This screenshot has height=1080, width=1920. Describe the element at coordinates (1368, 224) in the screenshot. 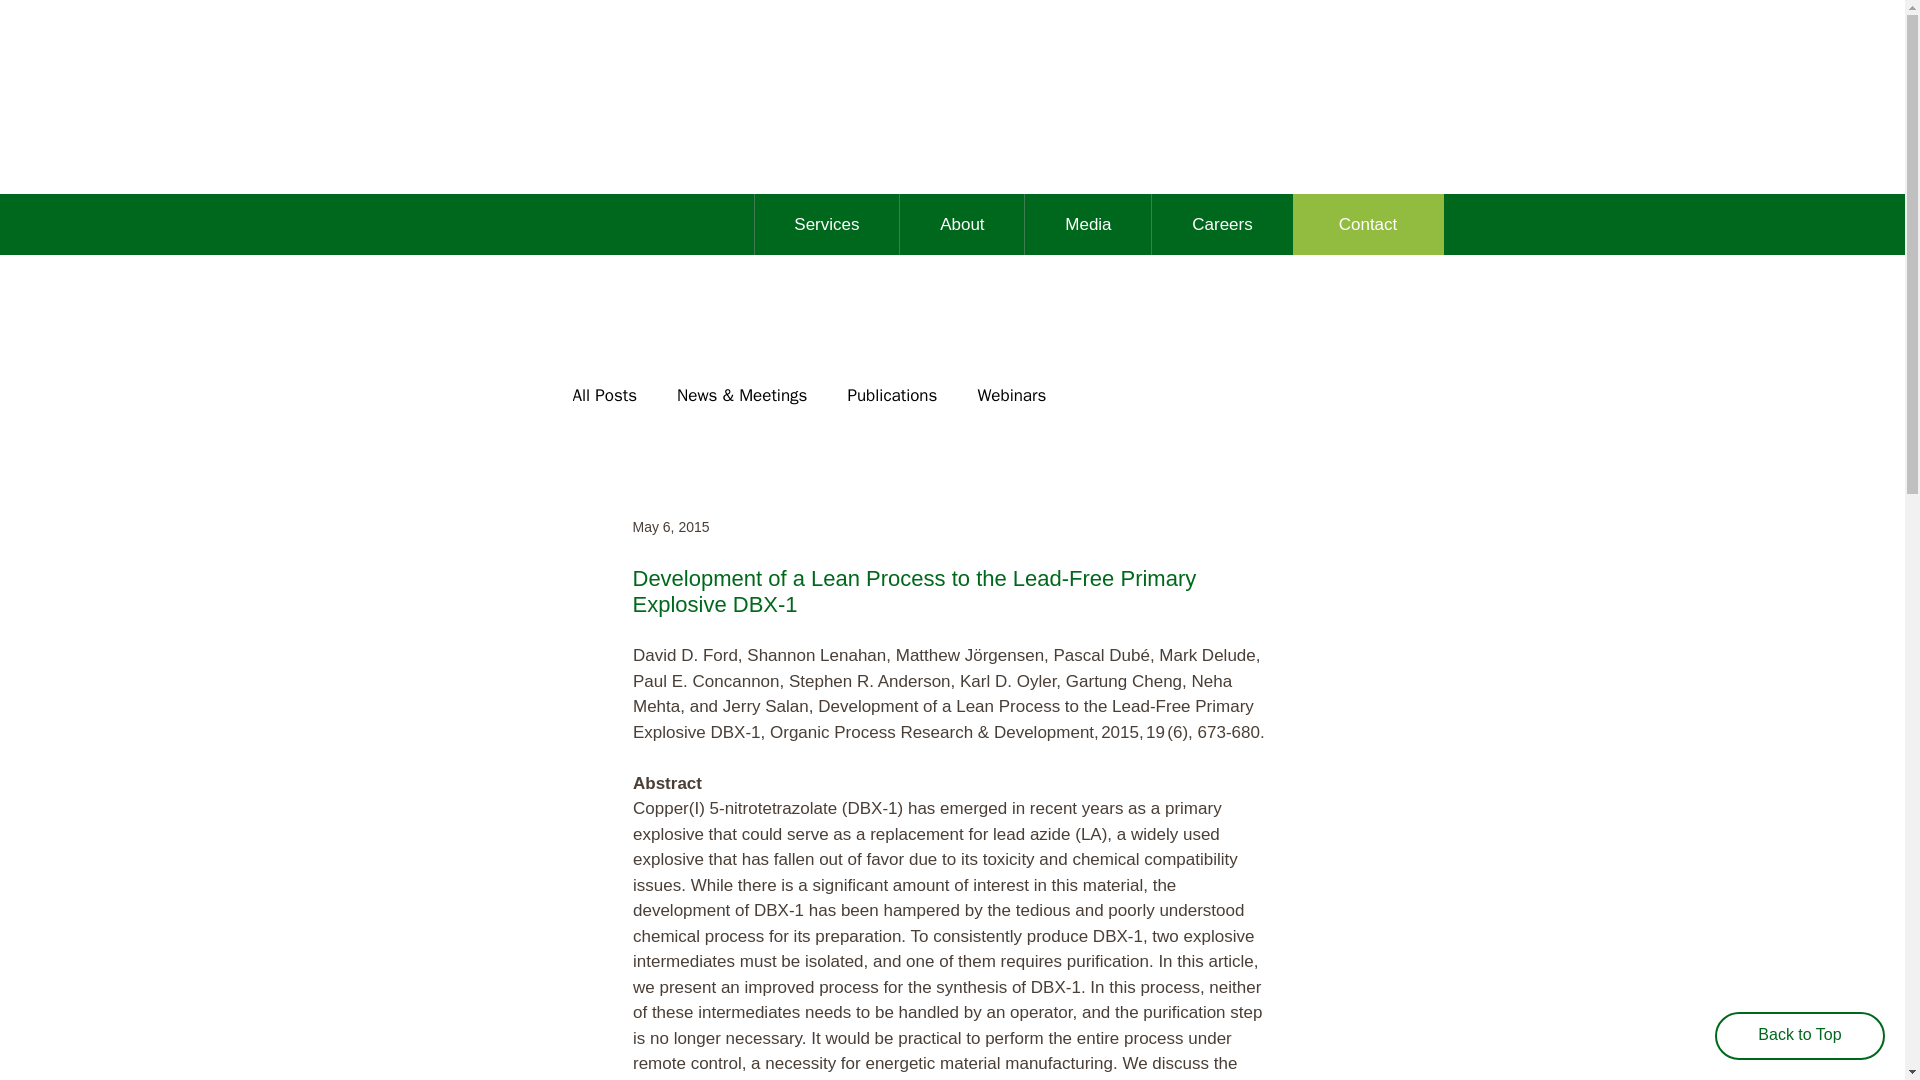

I see `Contact` at that location.